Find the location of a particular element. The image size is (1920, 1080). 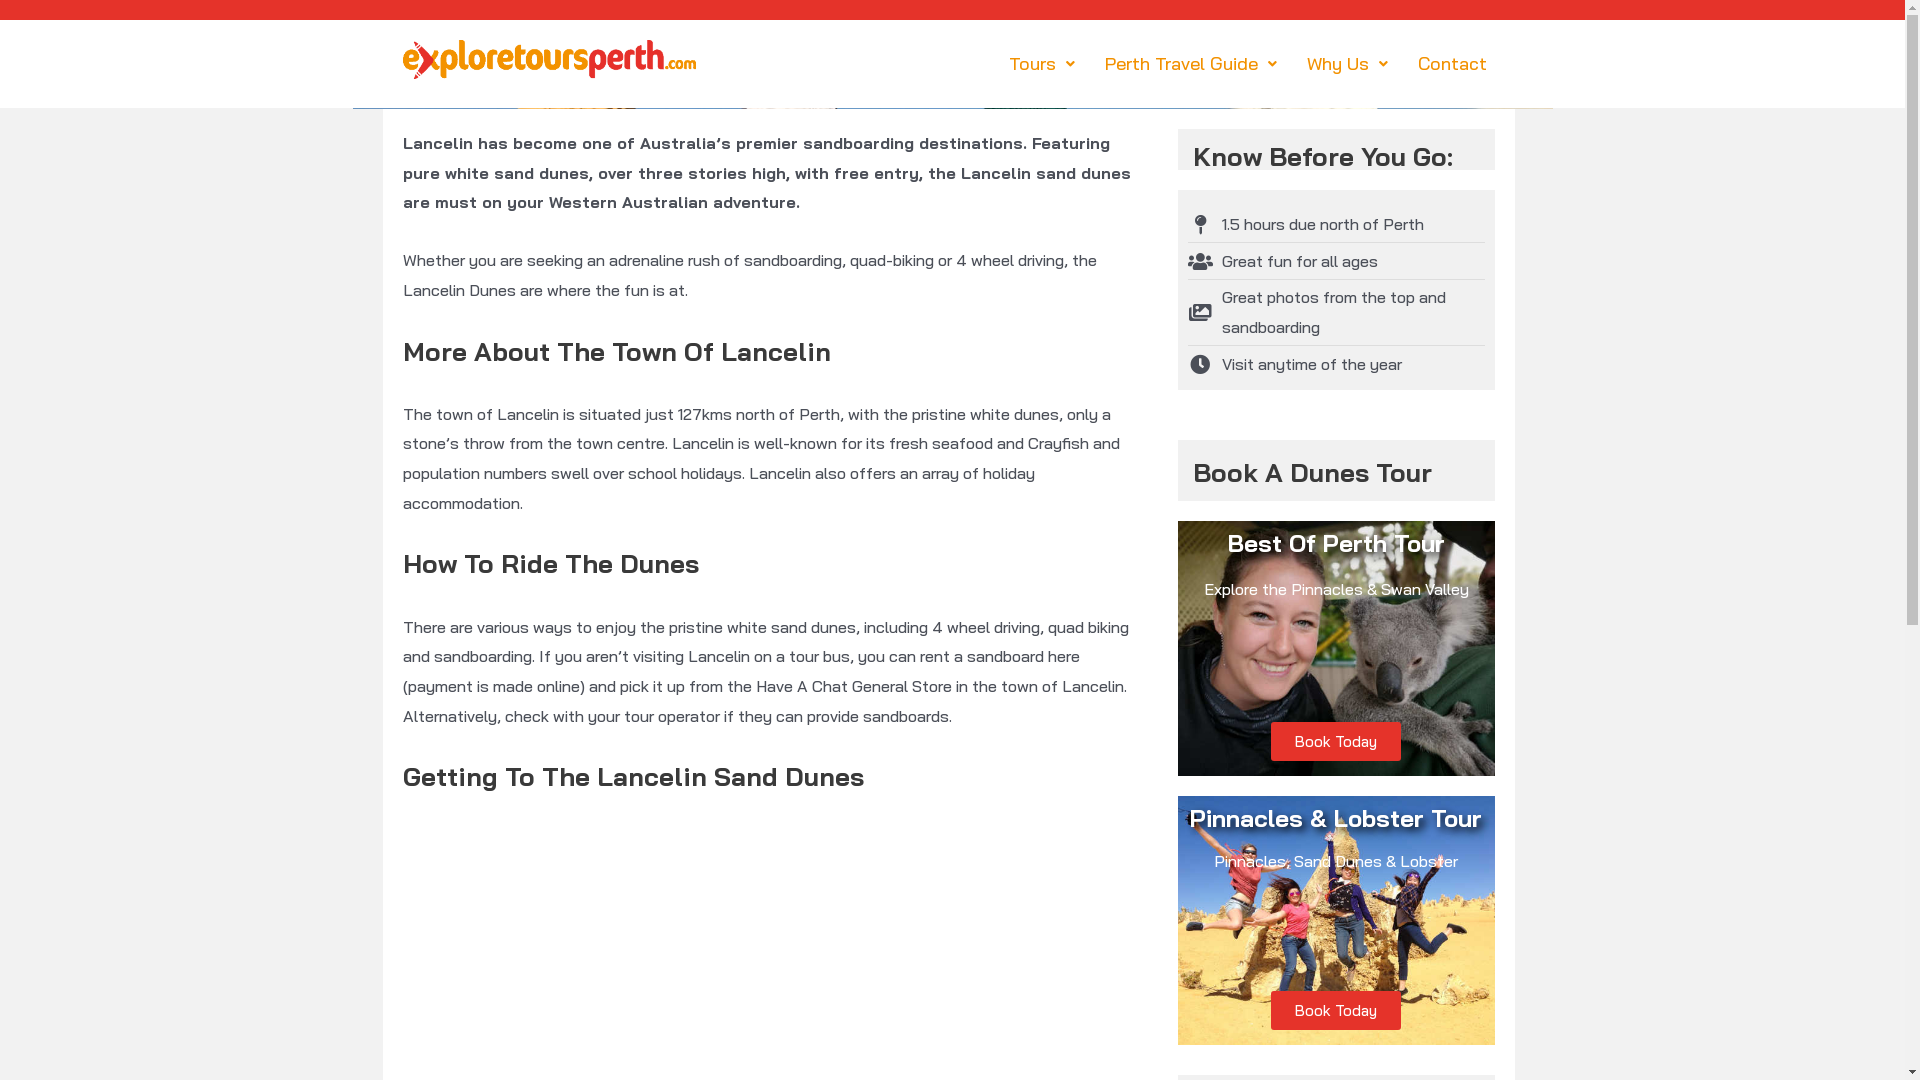

Tours is located at coordinates (1042, 64).